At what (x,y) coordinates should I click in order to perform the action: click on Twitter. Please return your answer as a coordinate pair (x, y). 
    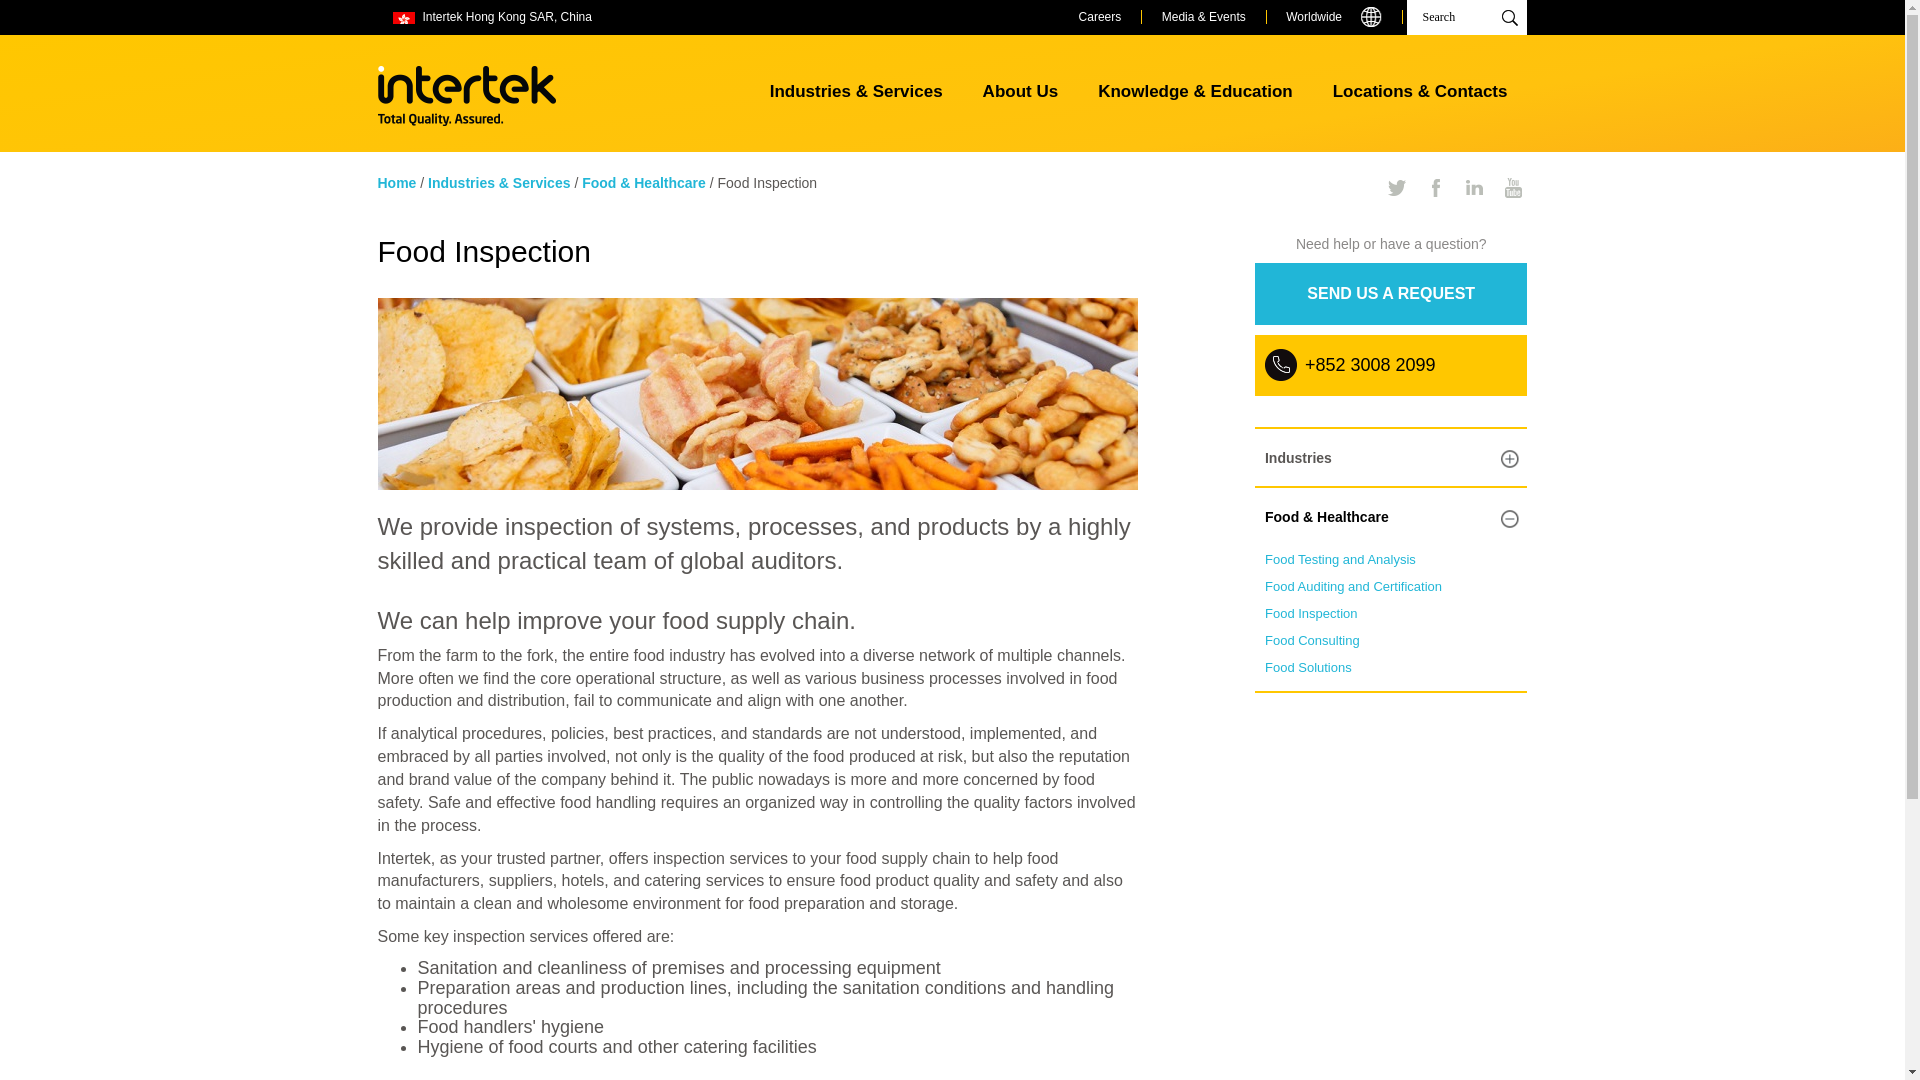
    Looking at the image, I should click on (1396, 188).